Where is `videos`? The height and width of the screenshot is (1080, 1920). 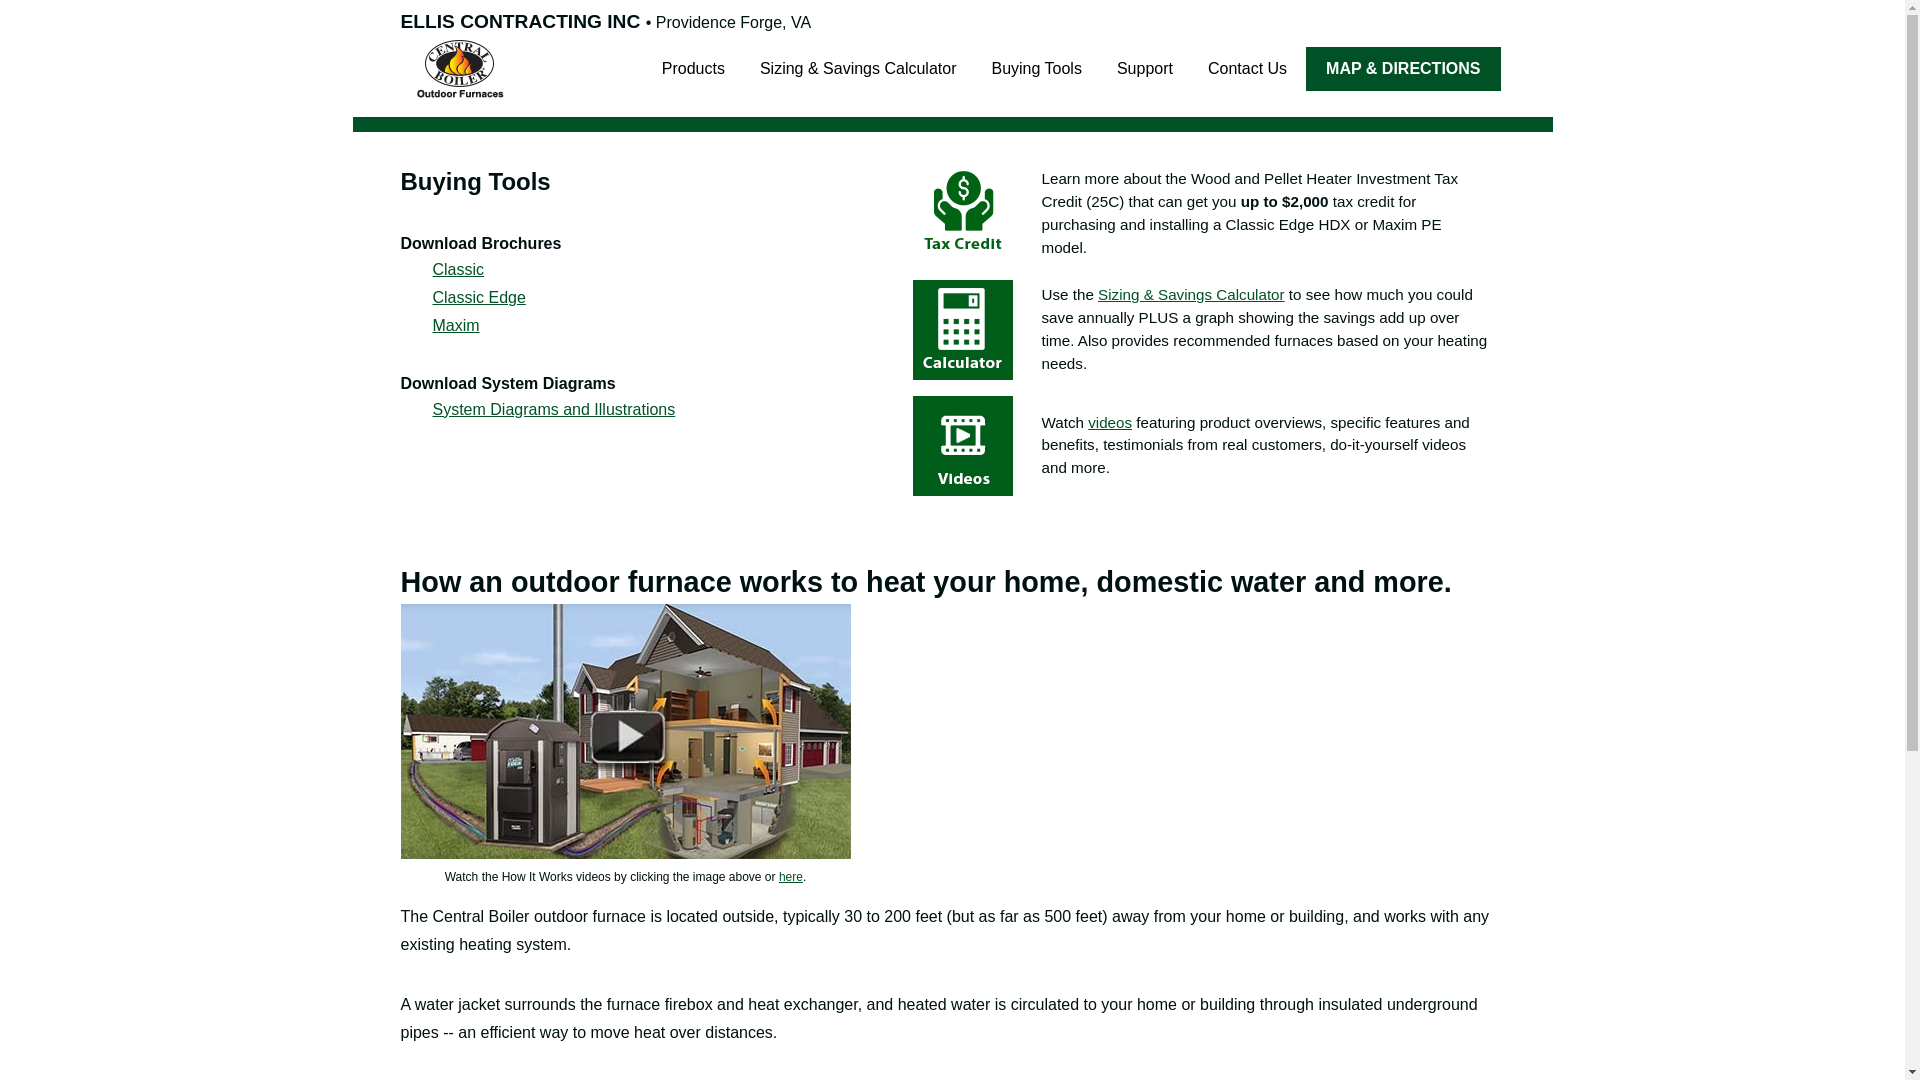
videos is located at coordinates (1110, 422).